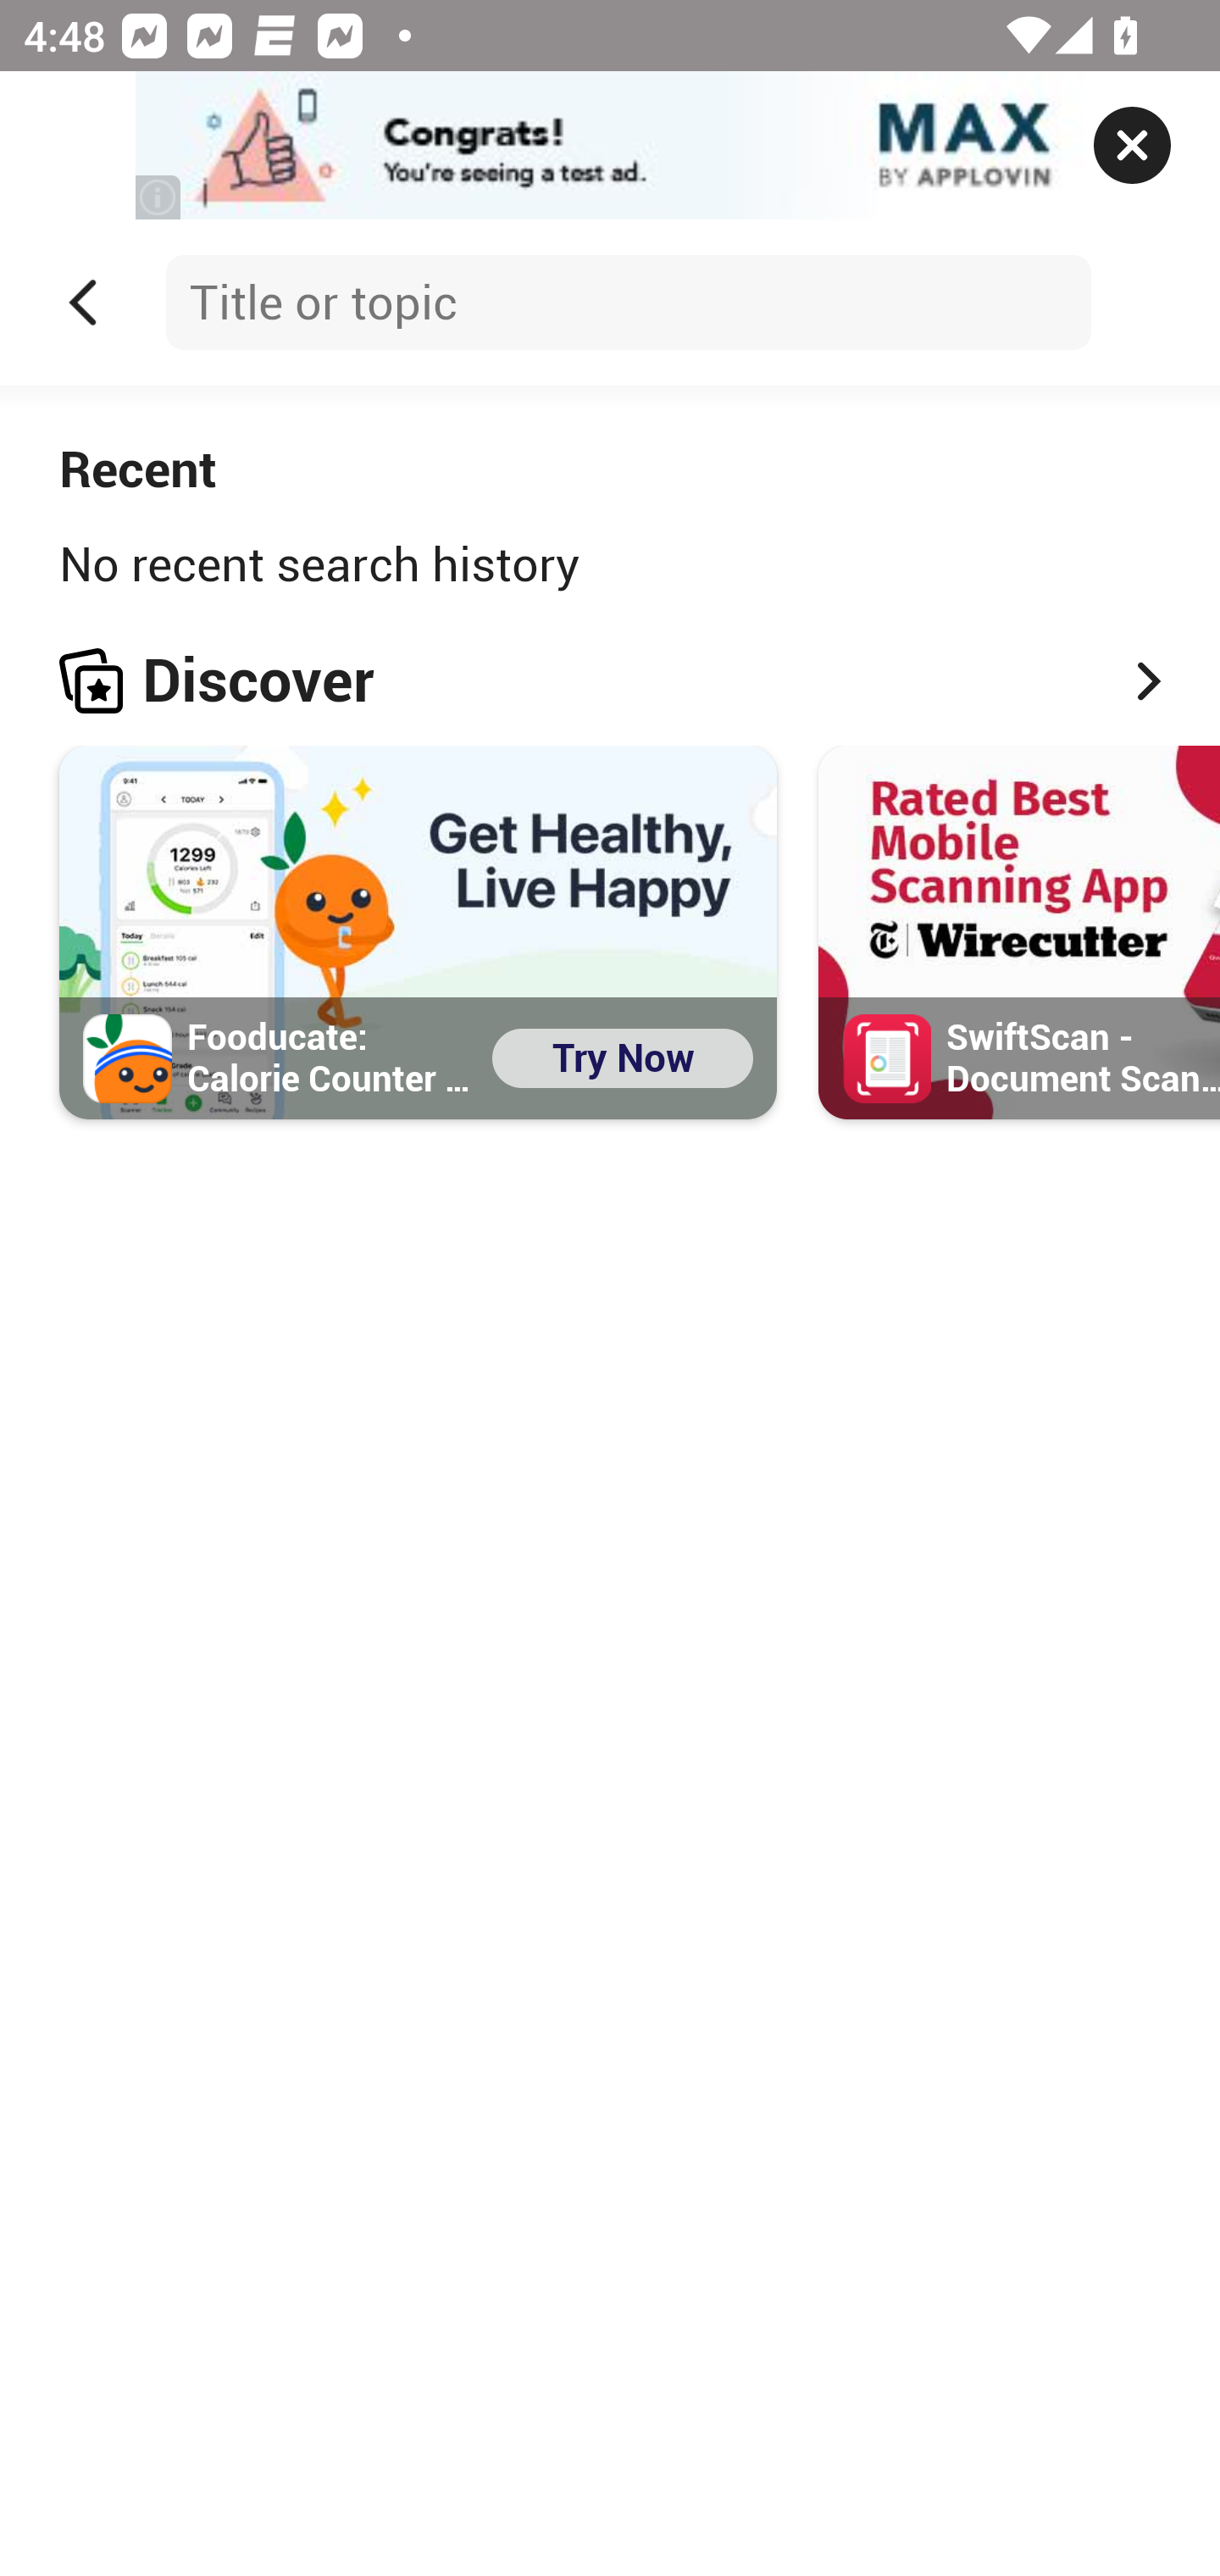 The image size is (1220, 2576). What do you see at coordinates (622, 1057) in the screenshot?
I see `Try Now` at bounding box center [622, 1057].